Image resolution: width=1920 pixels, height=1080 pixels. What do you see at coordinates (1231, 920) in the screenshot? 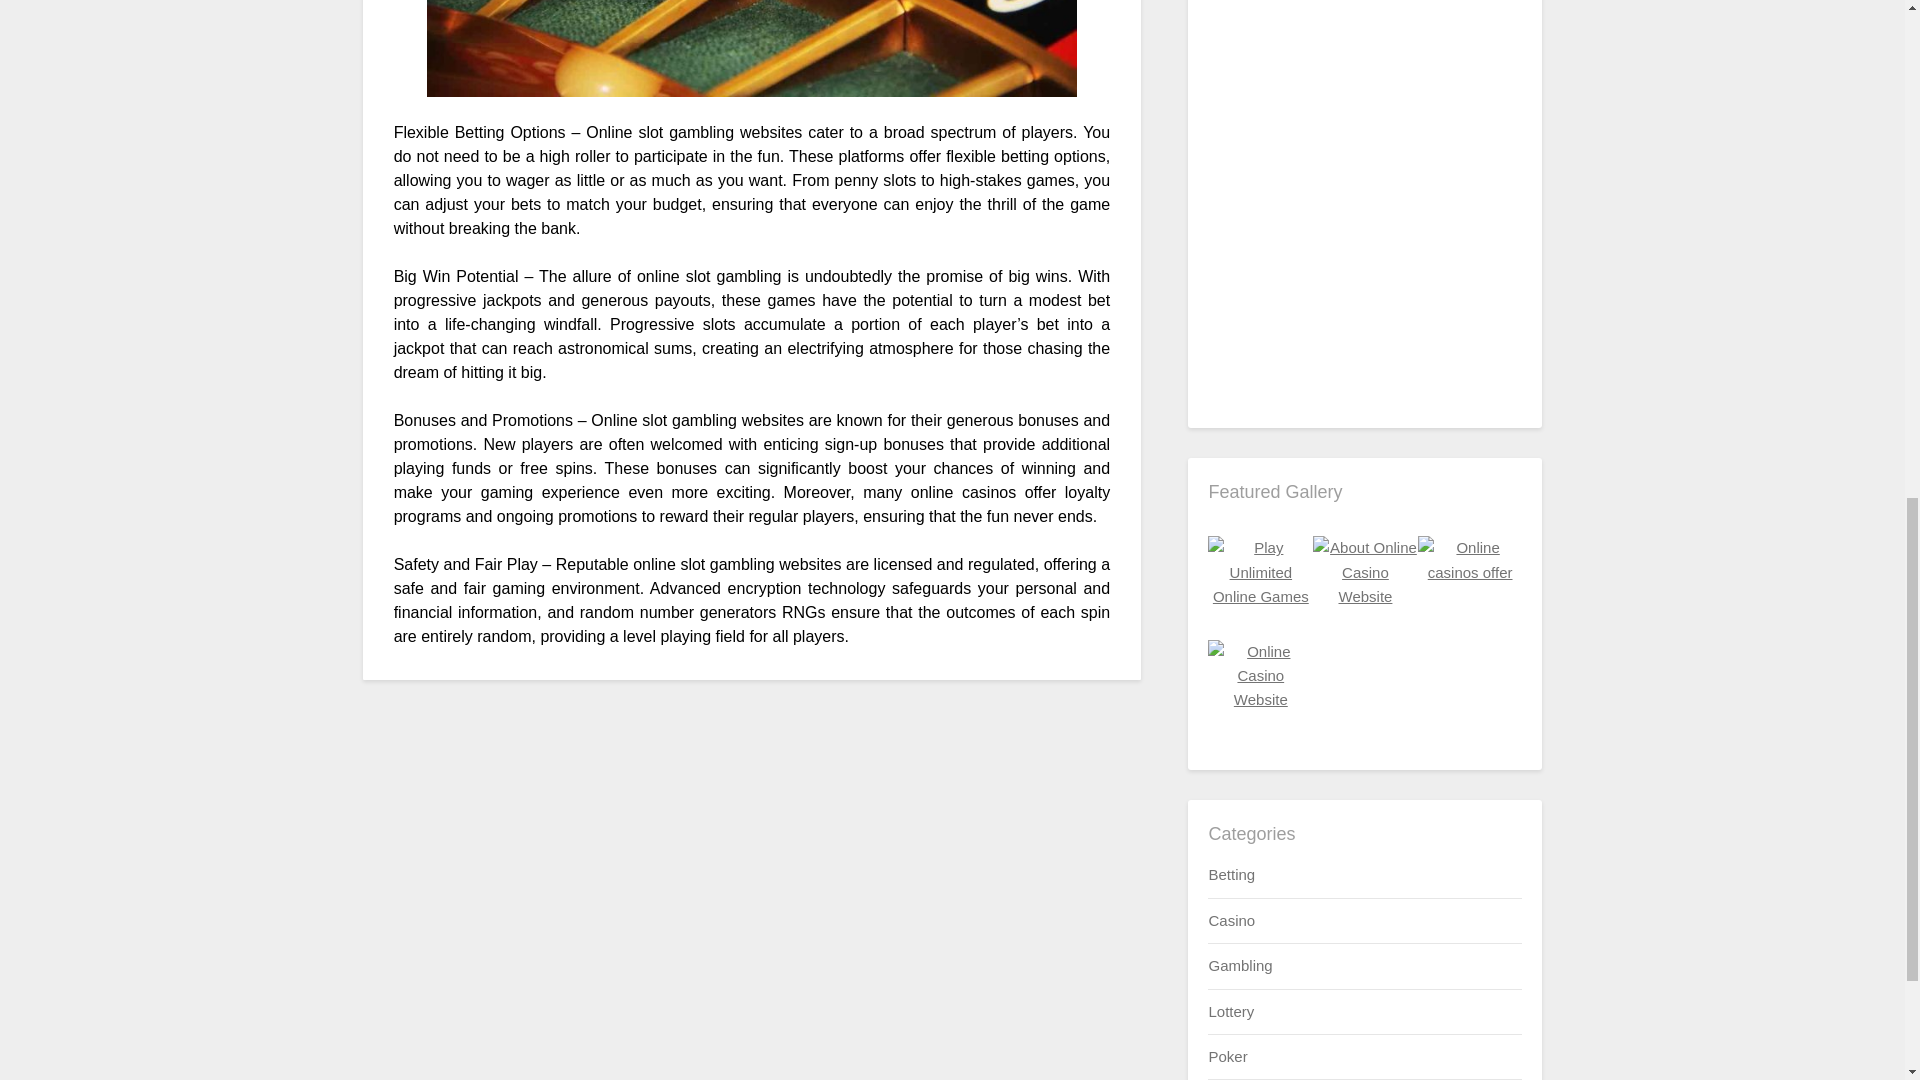
I see `Casino` at bounding box center [1231, 920].